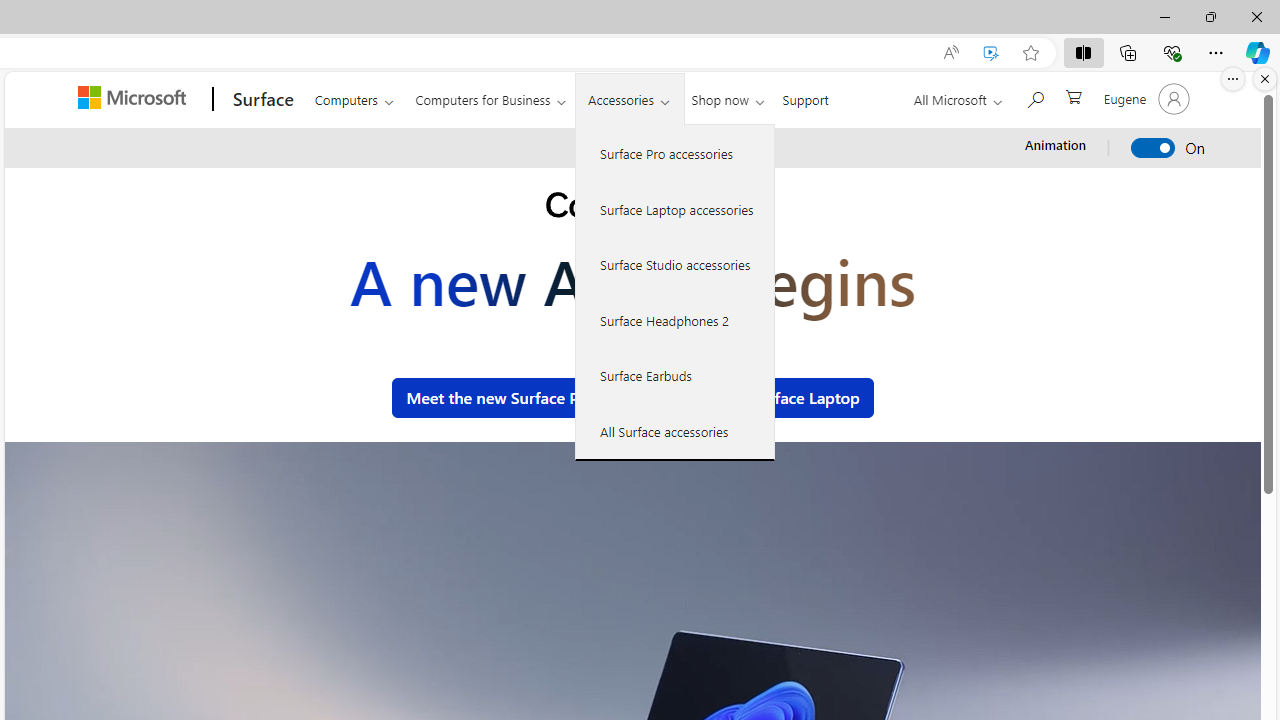 The width and height of the screenshot is (1280, 720). Describe the element at coordinates (675, 264) in the screenshot. I see `Surface Studio accessories` at that location.